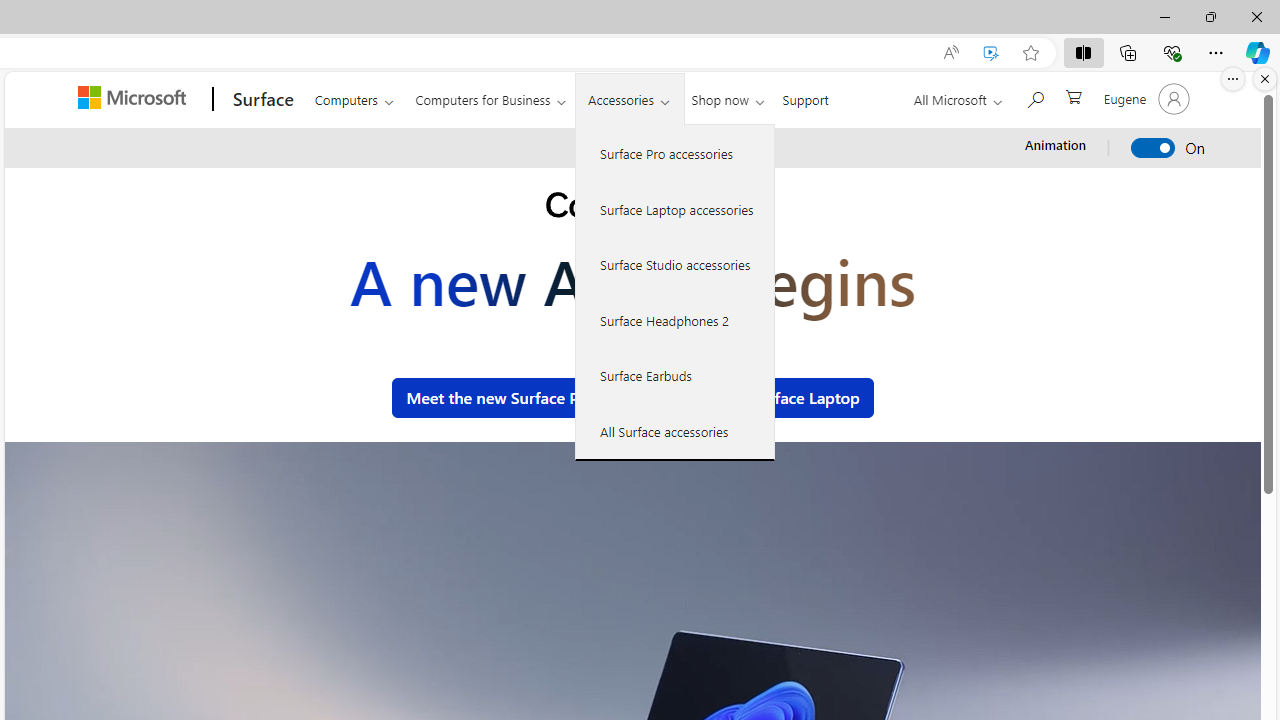 The width and height of the screenshot is (1280, 720). Describe the element at coordinates (675, 264) in the screenshot. I see `Surface Studio accessories` at that location.